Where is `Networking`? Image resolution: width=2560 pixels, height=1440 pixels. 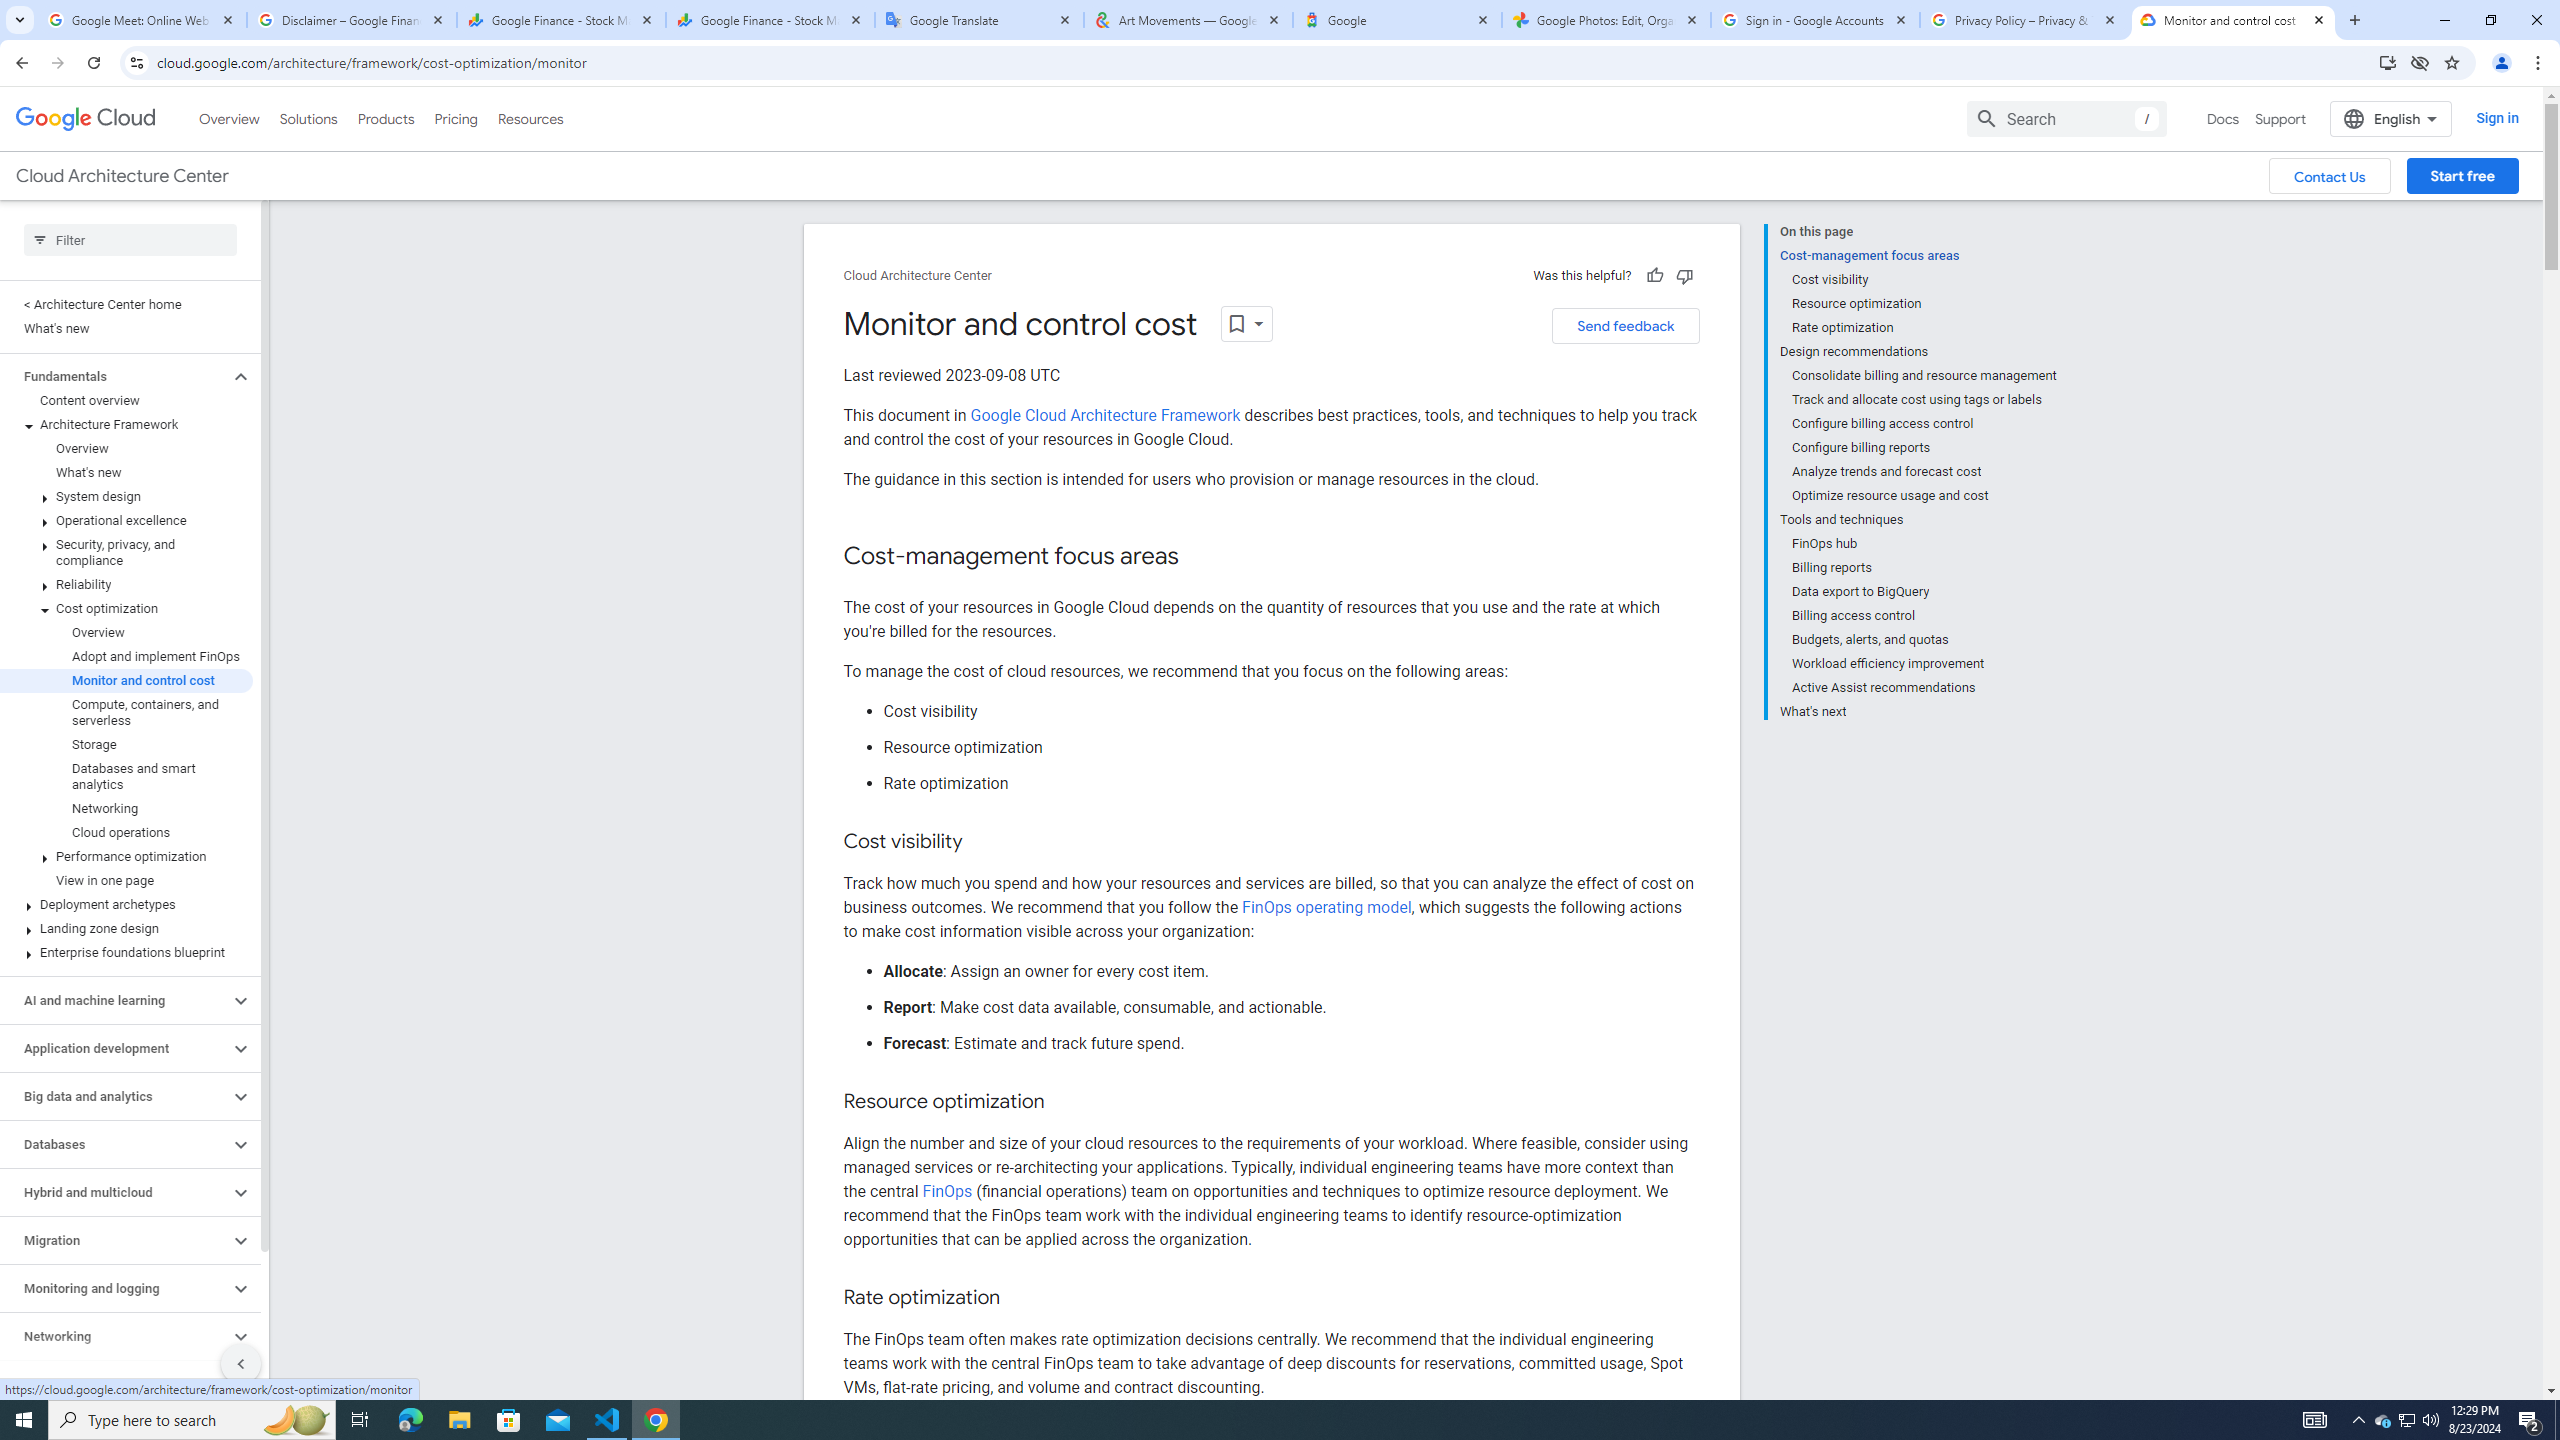 Networking is located at coordinates (114, 1336).